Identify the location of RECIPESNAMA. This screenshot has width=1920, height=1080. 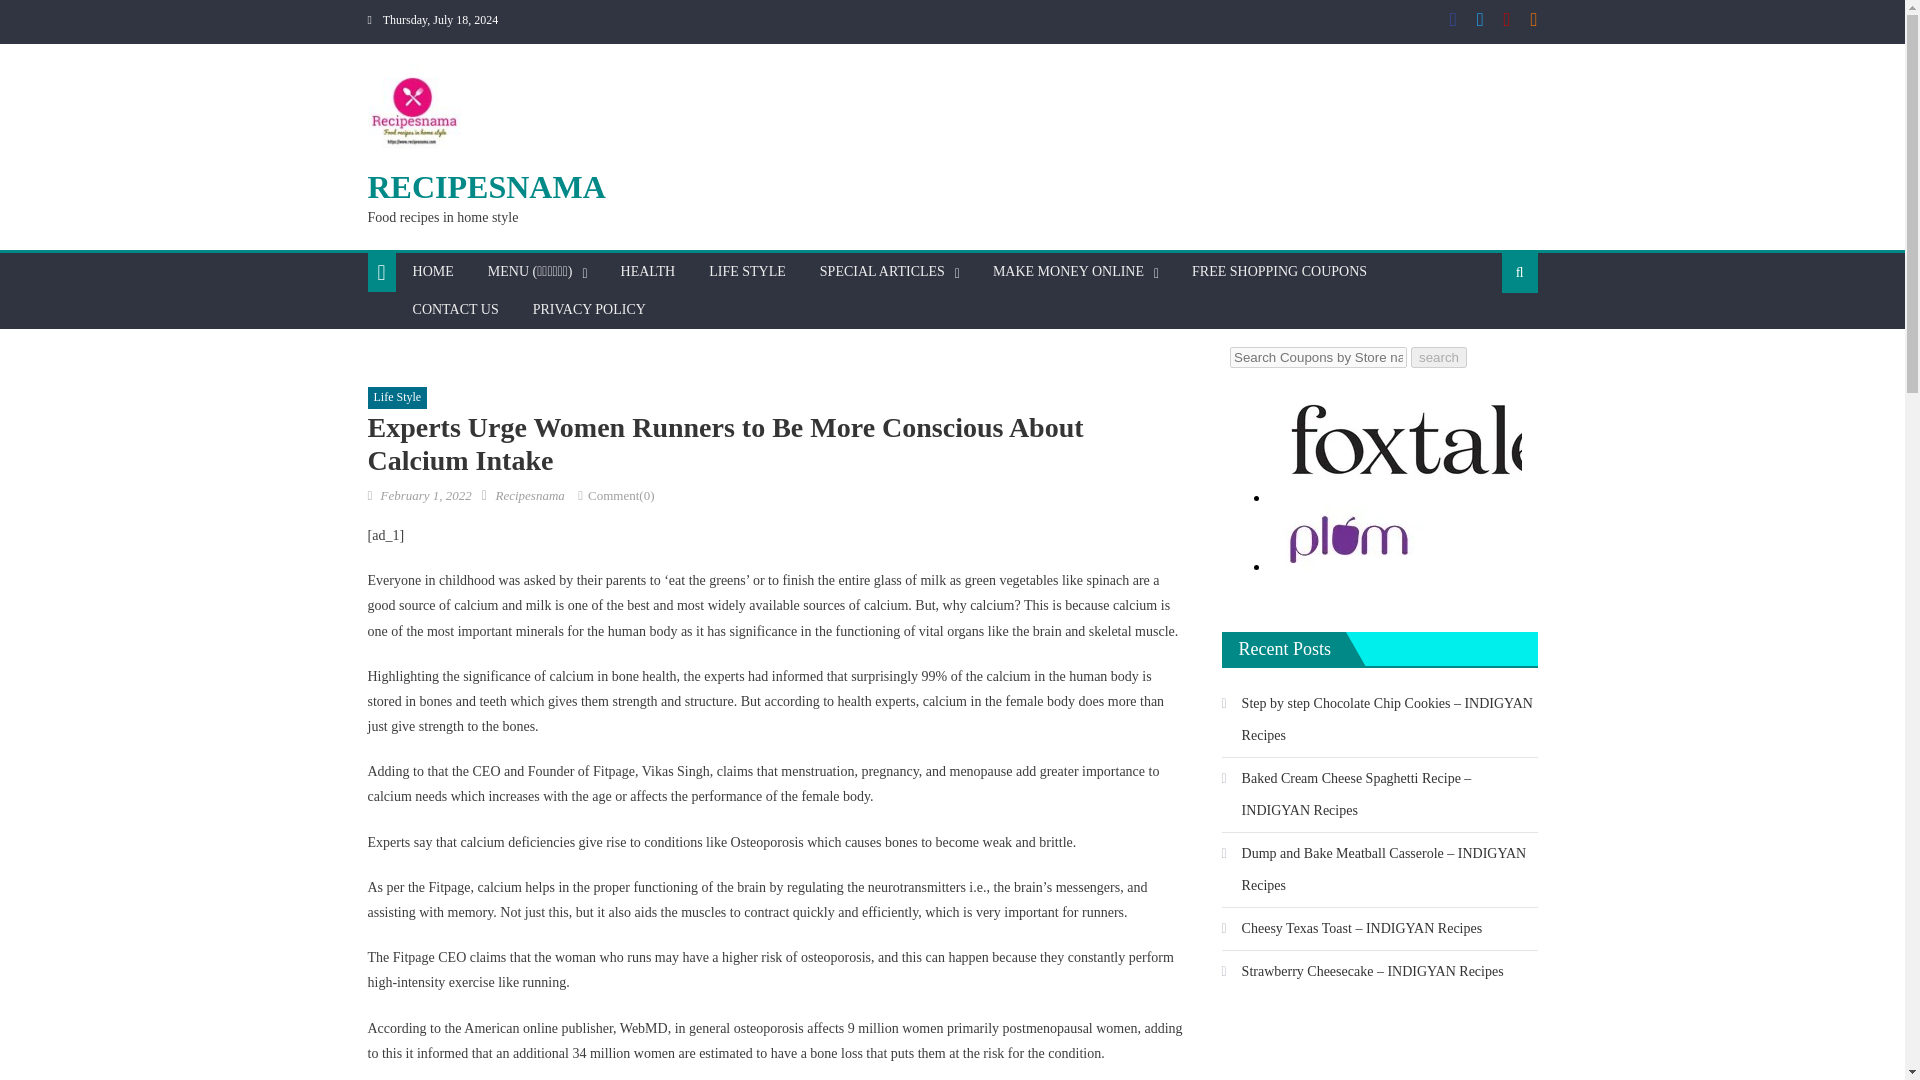
(487, 186).